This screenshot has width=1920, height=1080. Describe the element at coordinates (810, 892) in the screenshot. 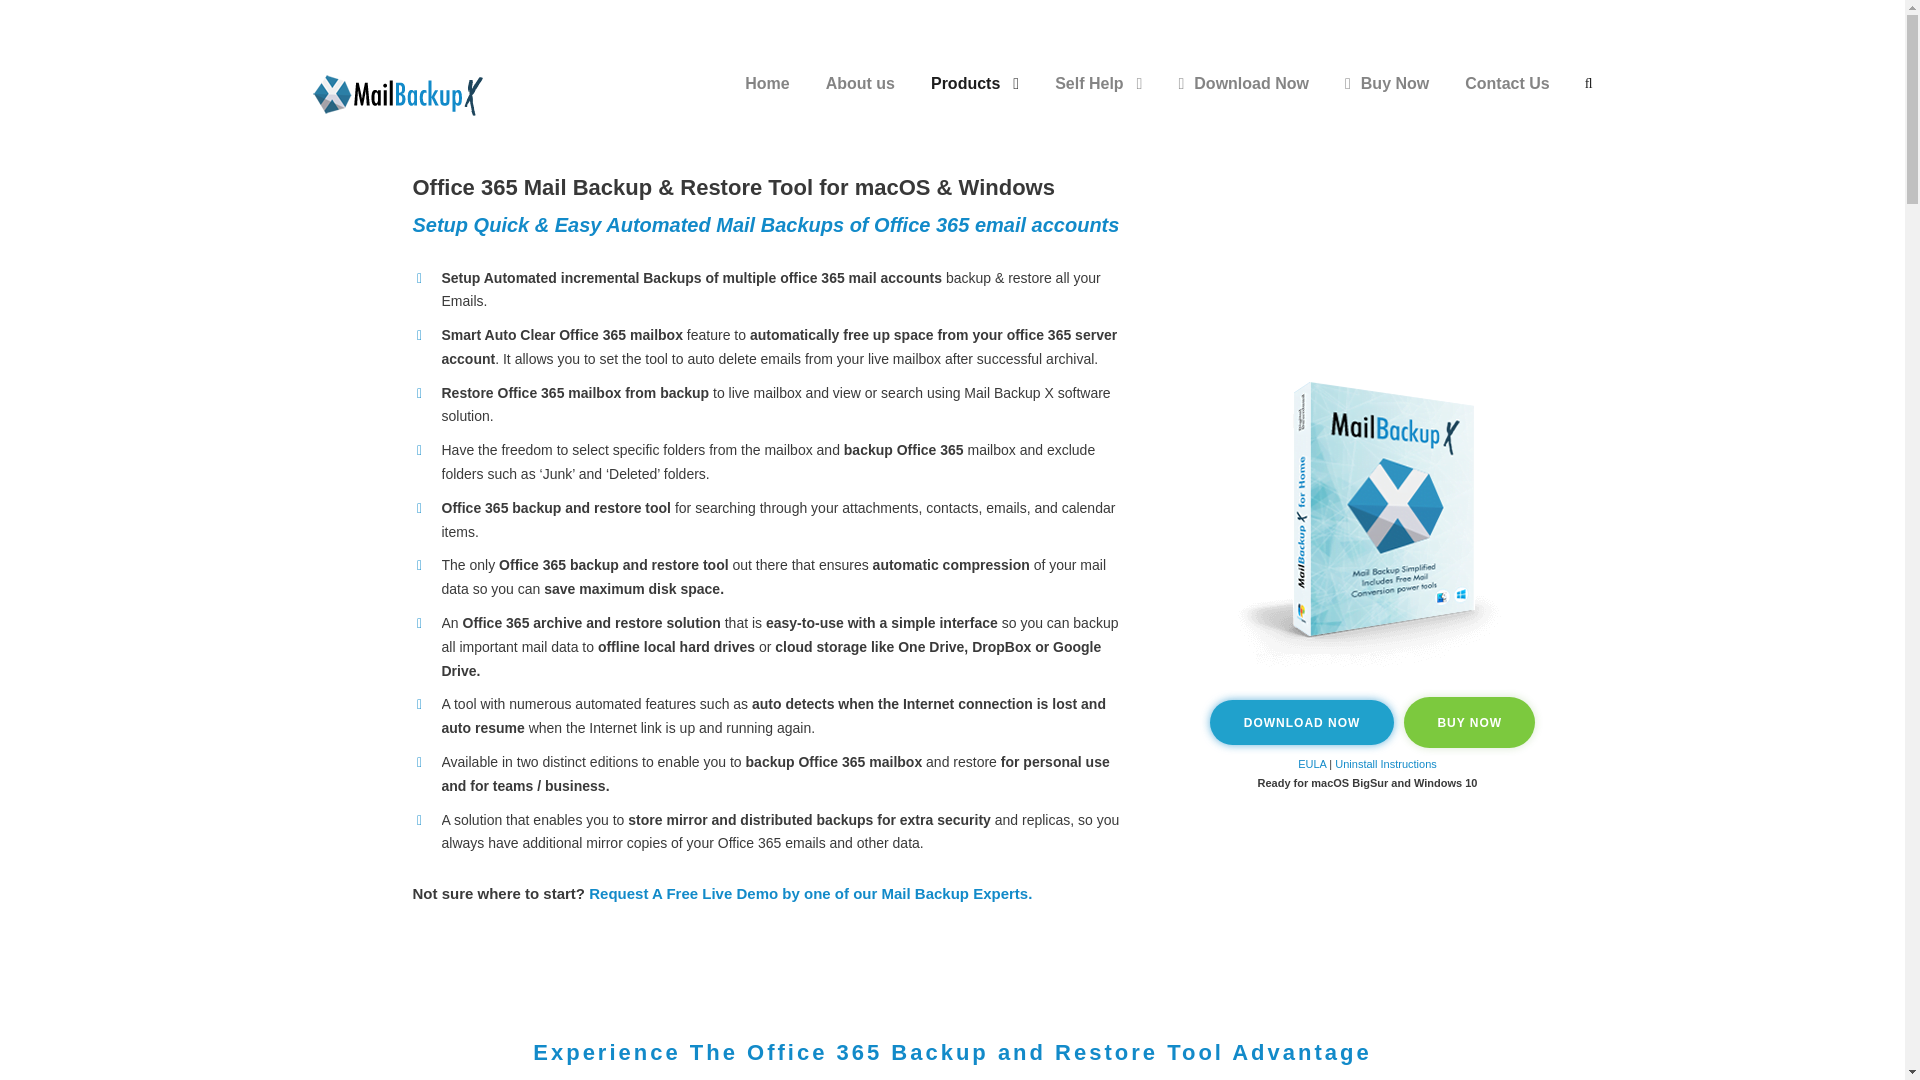

I see `Request A Free Live Demo by one of our Mail Backup Experts.` at that location.